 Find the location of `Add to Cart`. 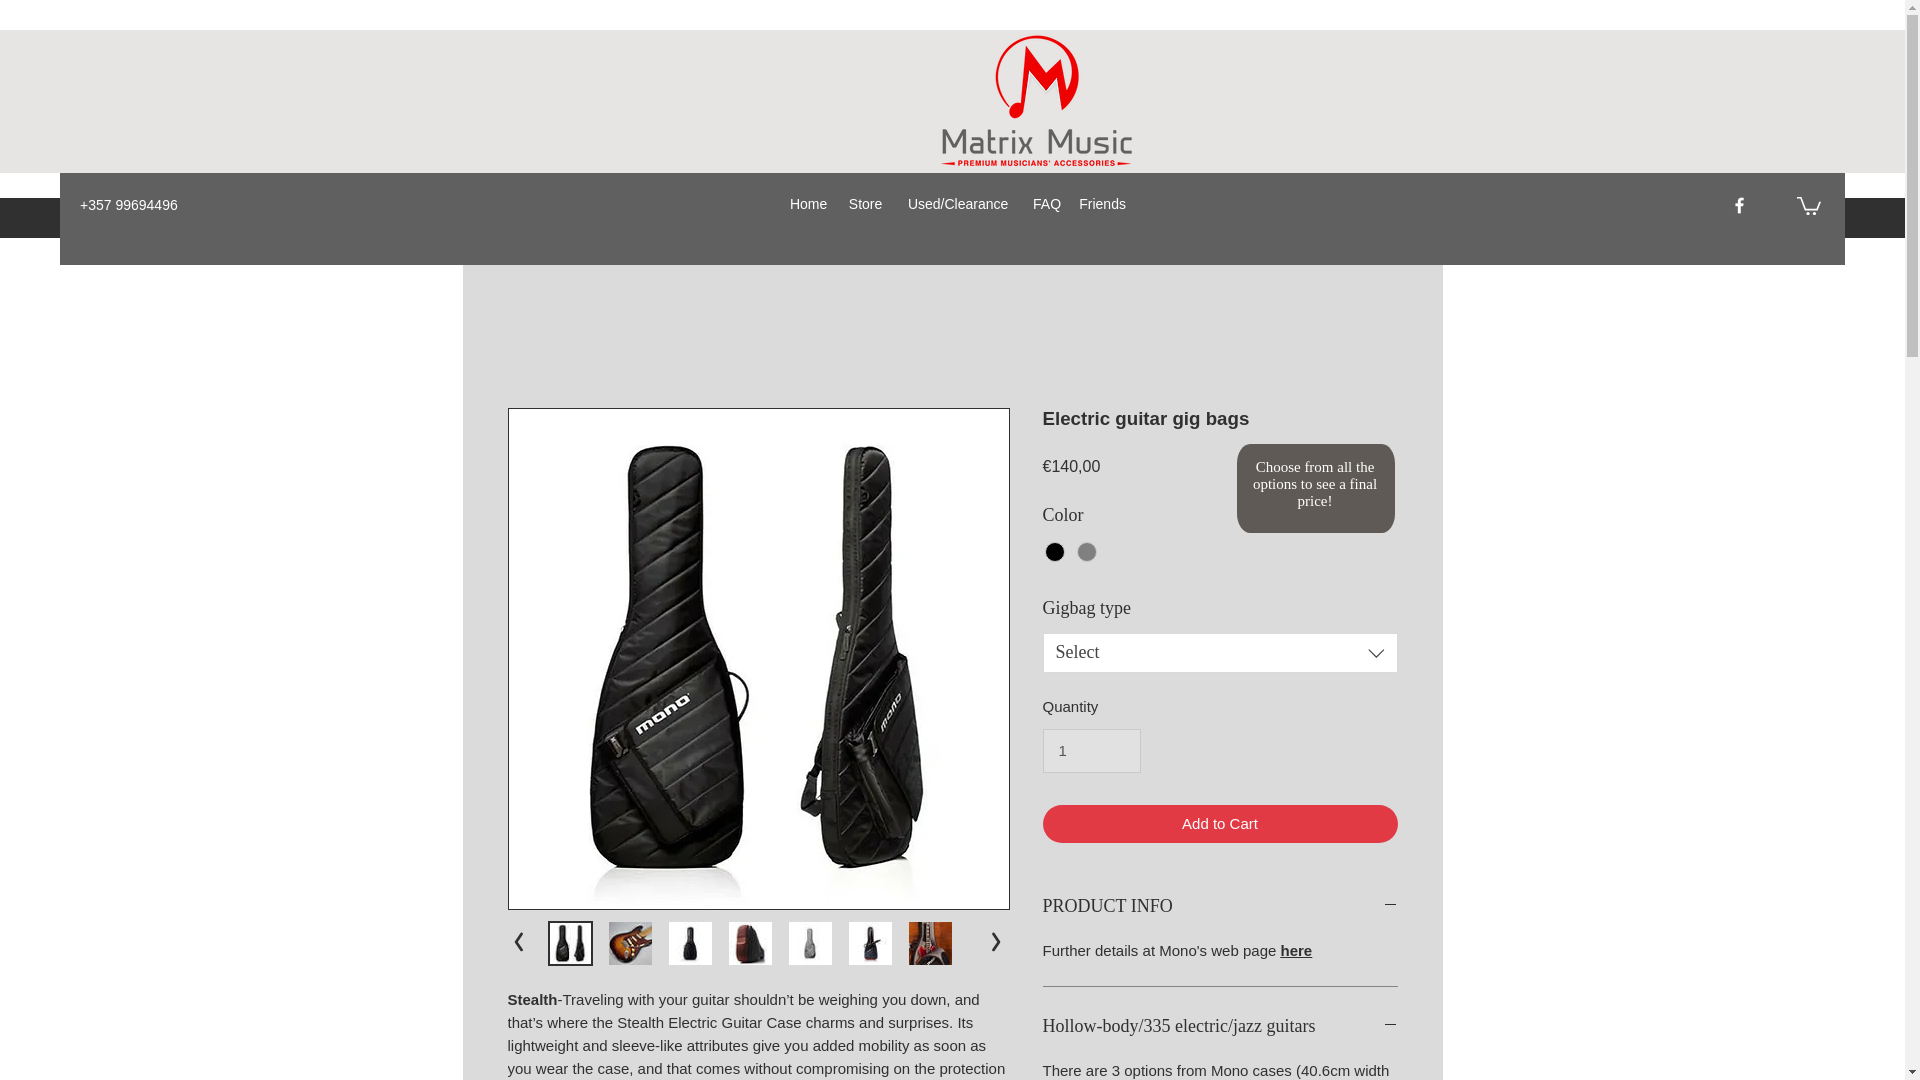

Add to Cart is located at coordinates (1220, 824).